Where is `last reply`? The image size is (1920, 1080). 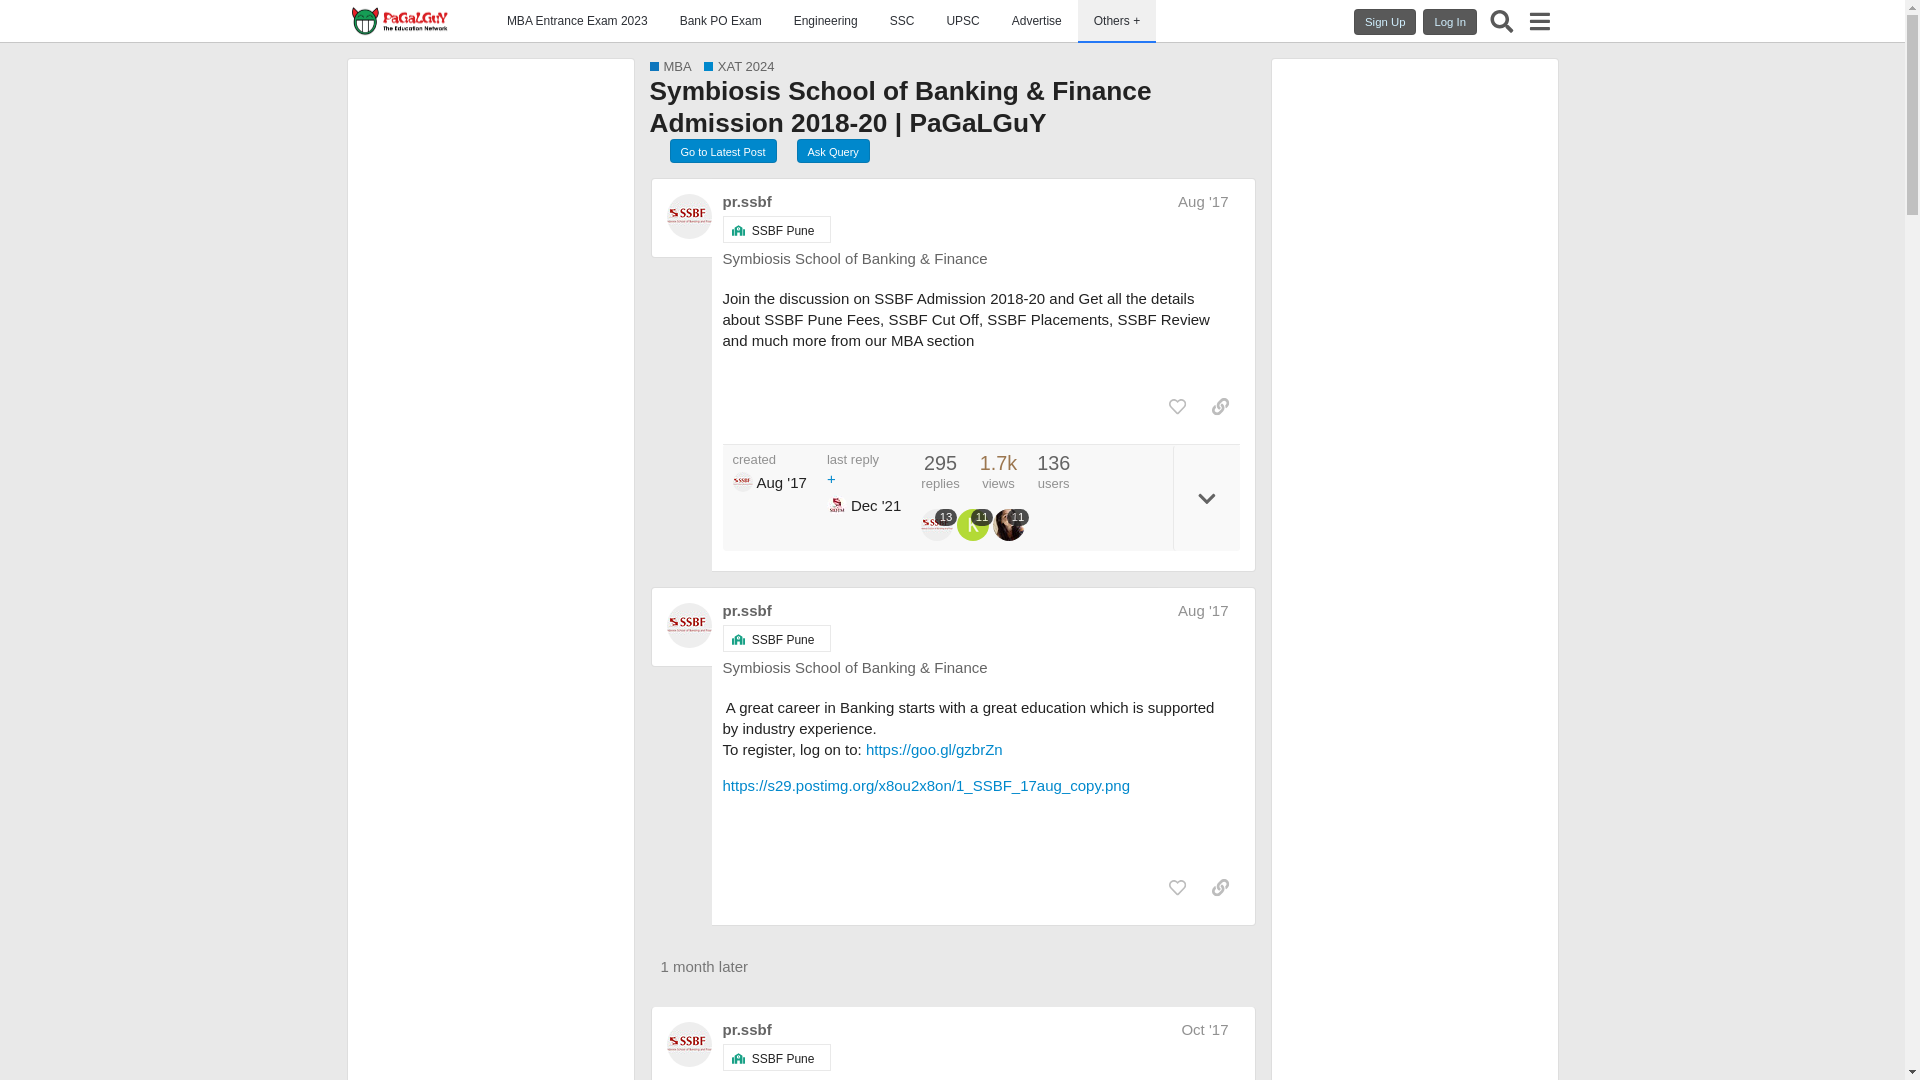 last reply is located at coordinates (864, 470).